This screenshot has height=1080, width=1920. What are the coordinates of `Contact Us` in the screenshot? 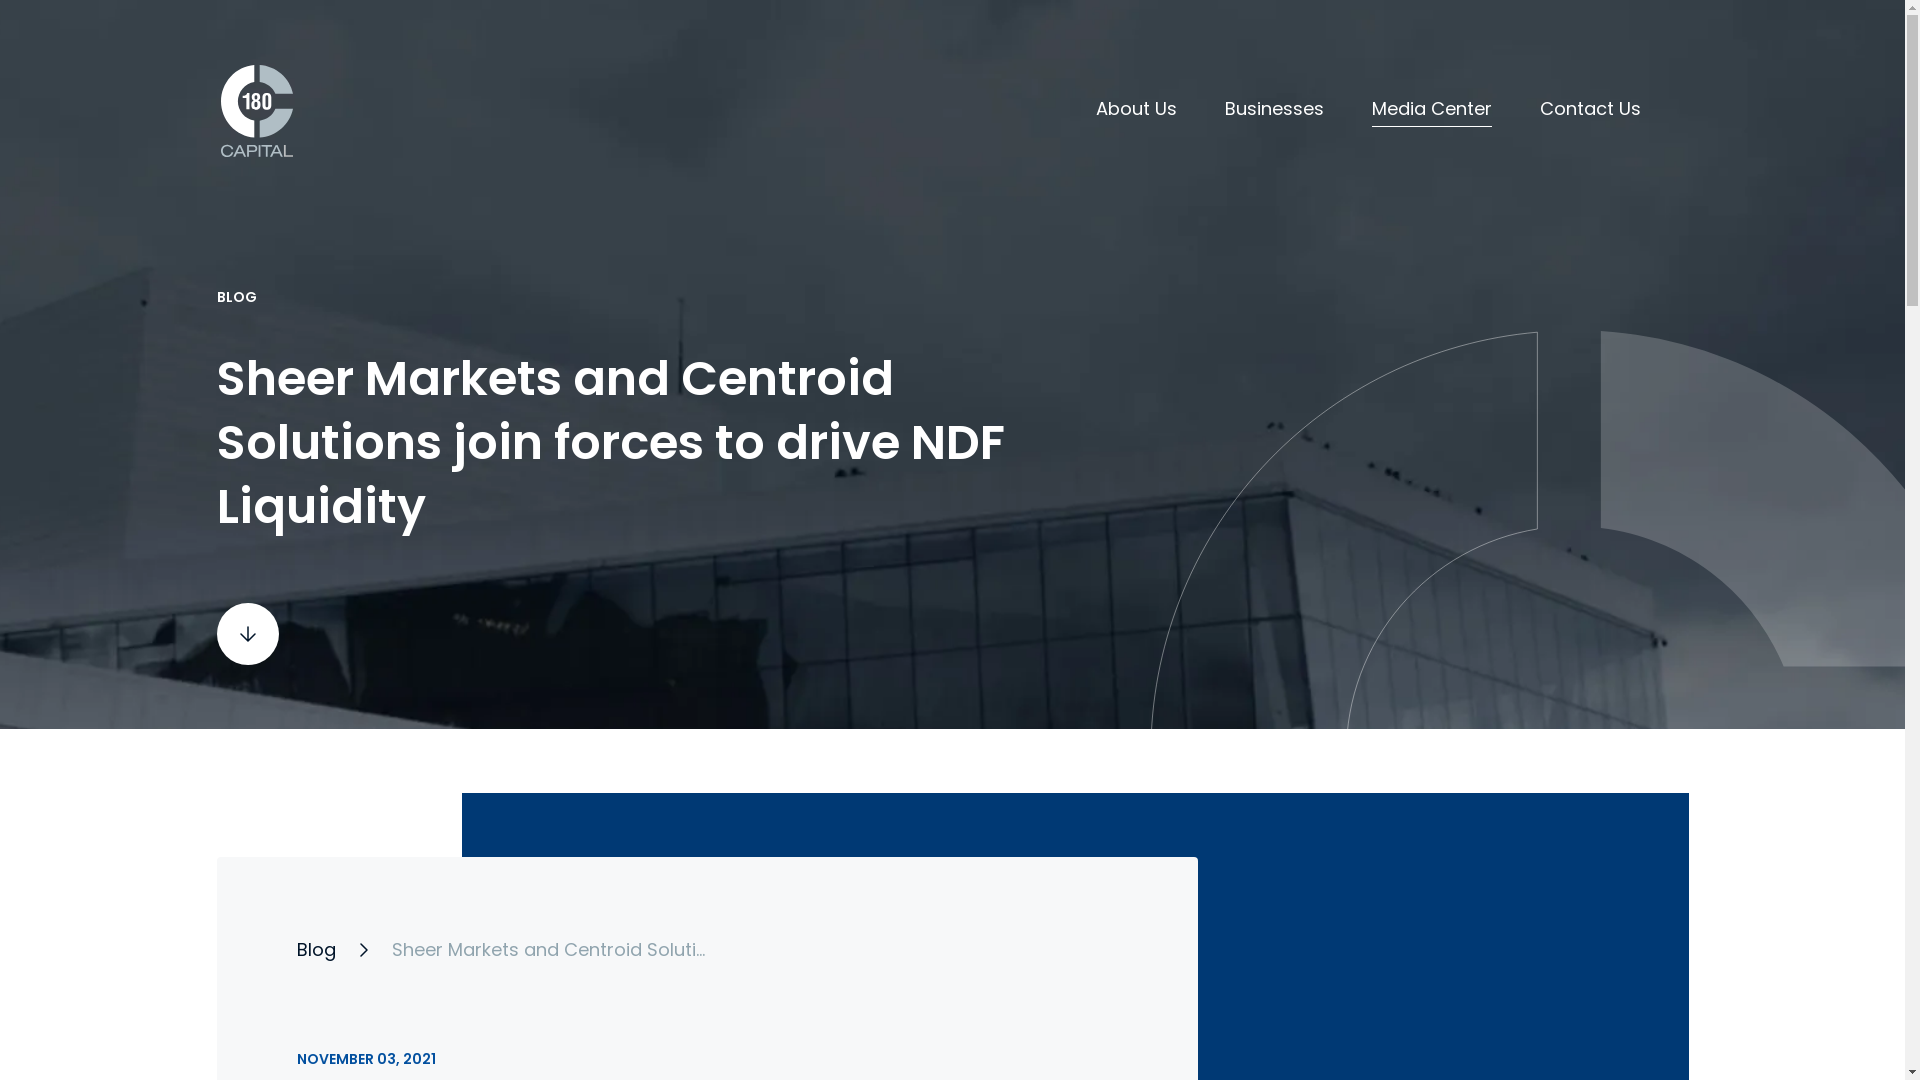 It's located at (1590, 112).